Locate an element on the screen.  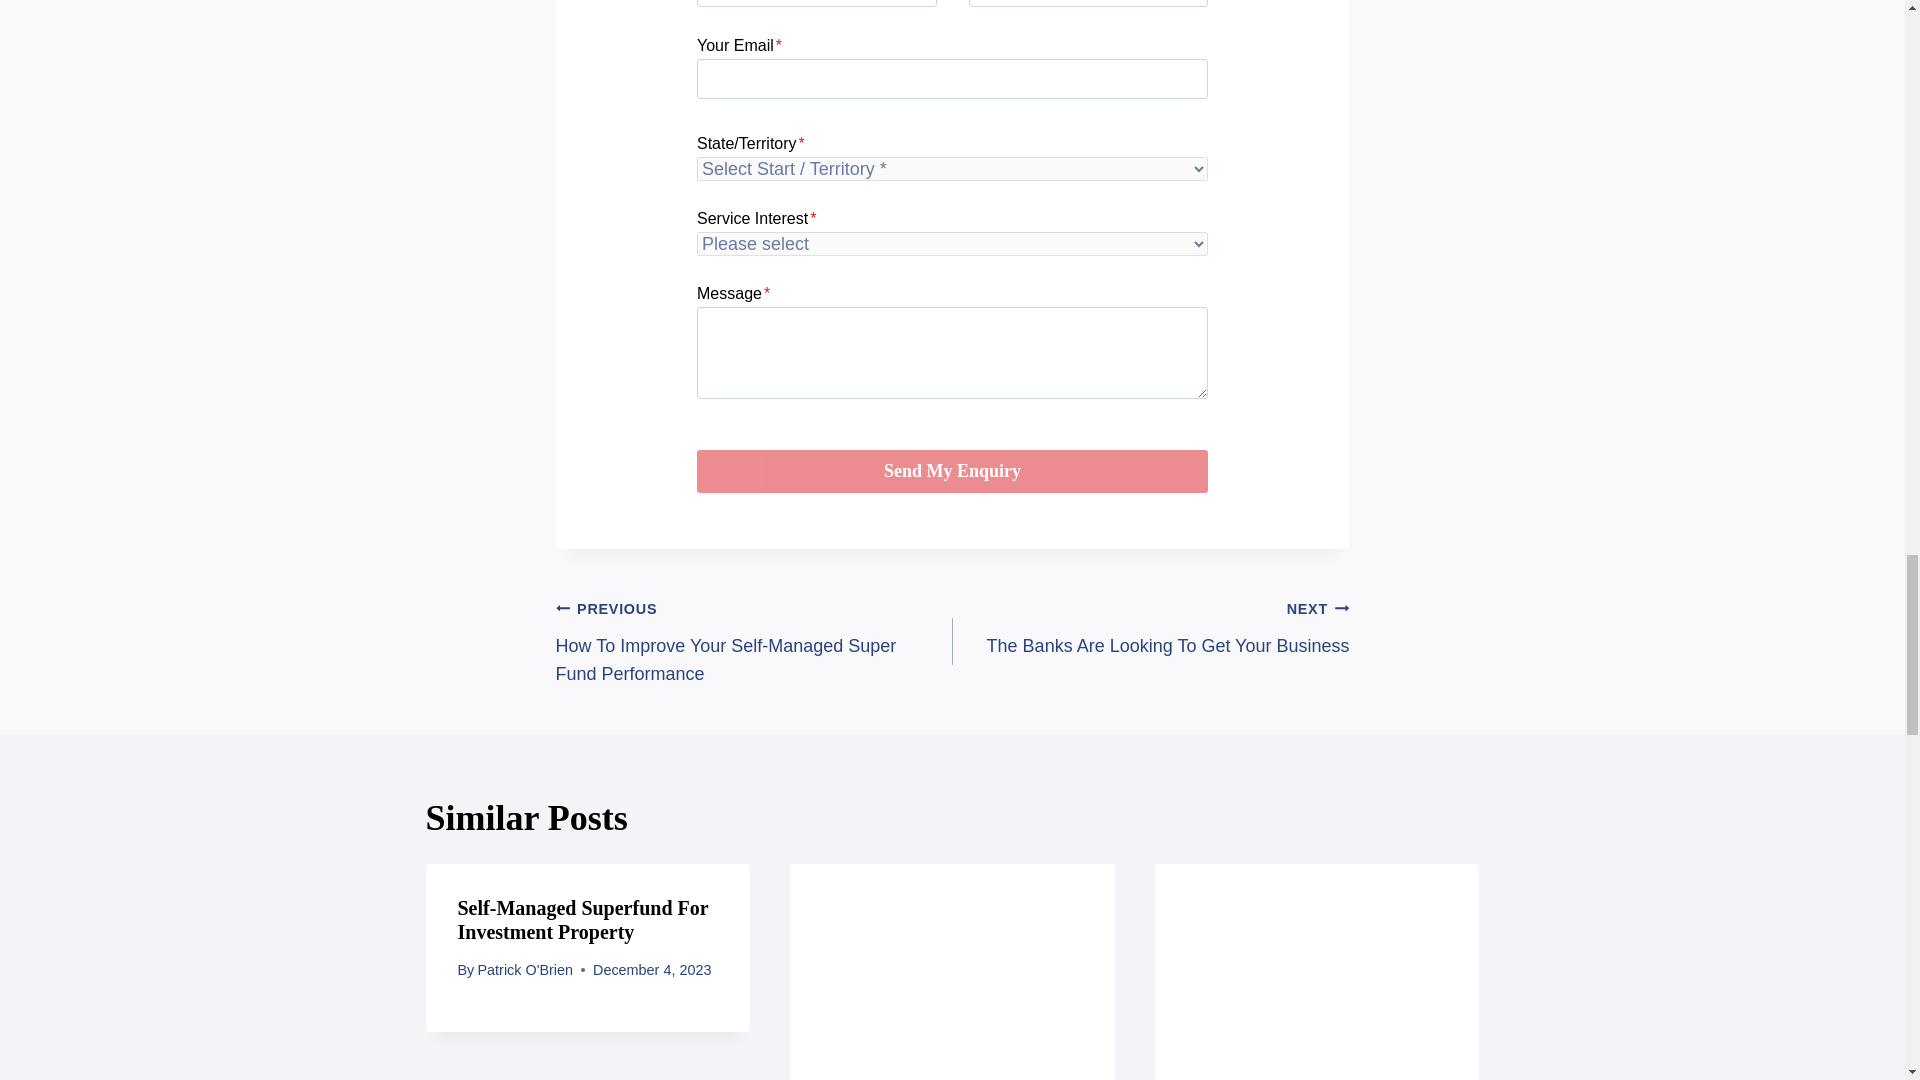
Self-Managed Superfund For Investment Property is located at coordinates (583, 920).